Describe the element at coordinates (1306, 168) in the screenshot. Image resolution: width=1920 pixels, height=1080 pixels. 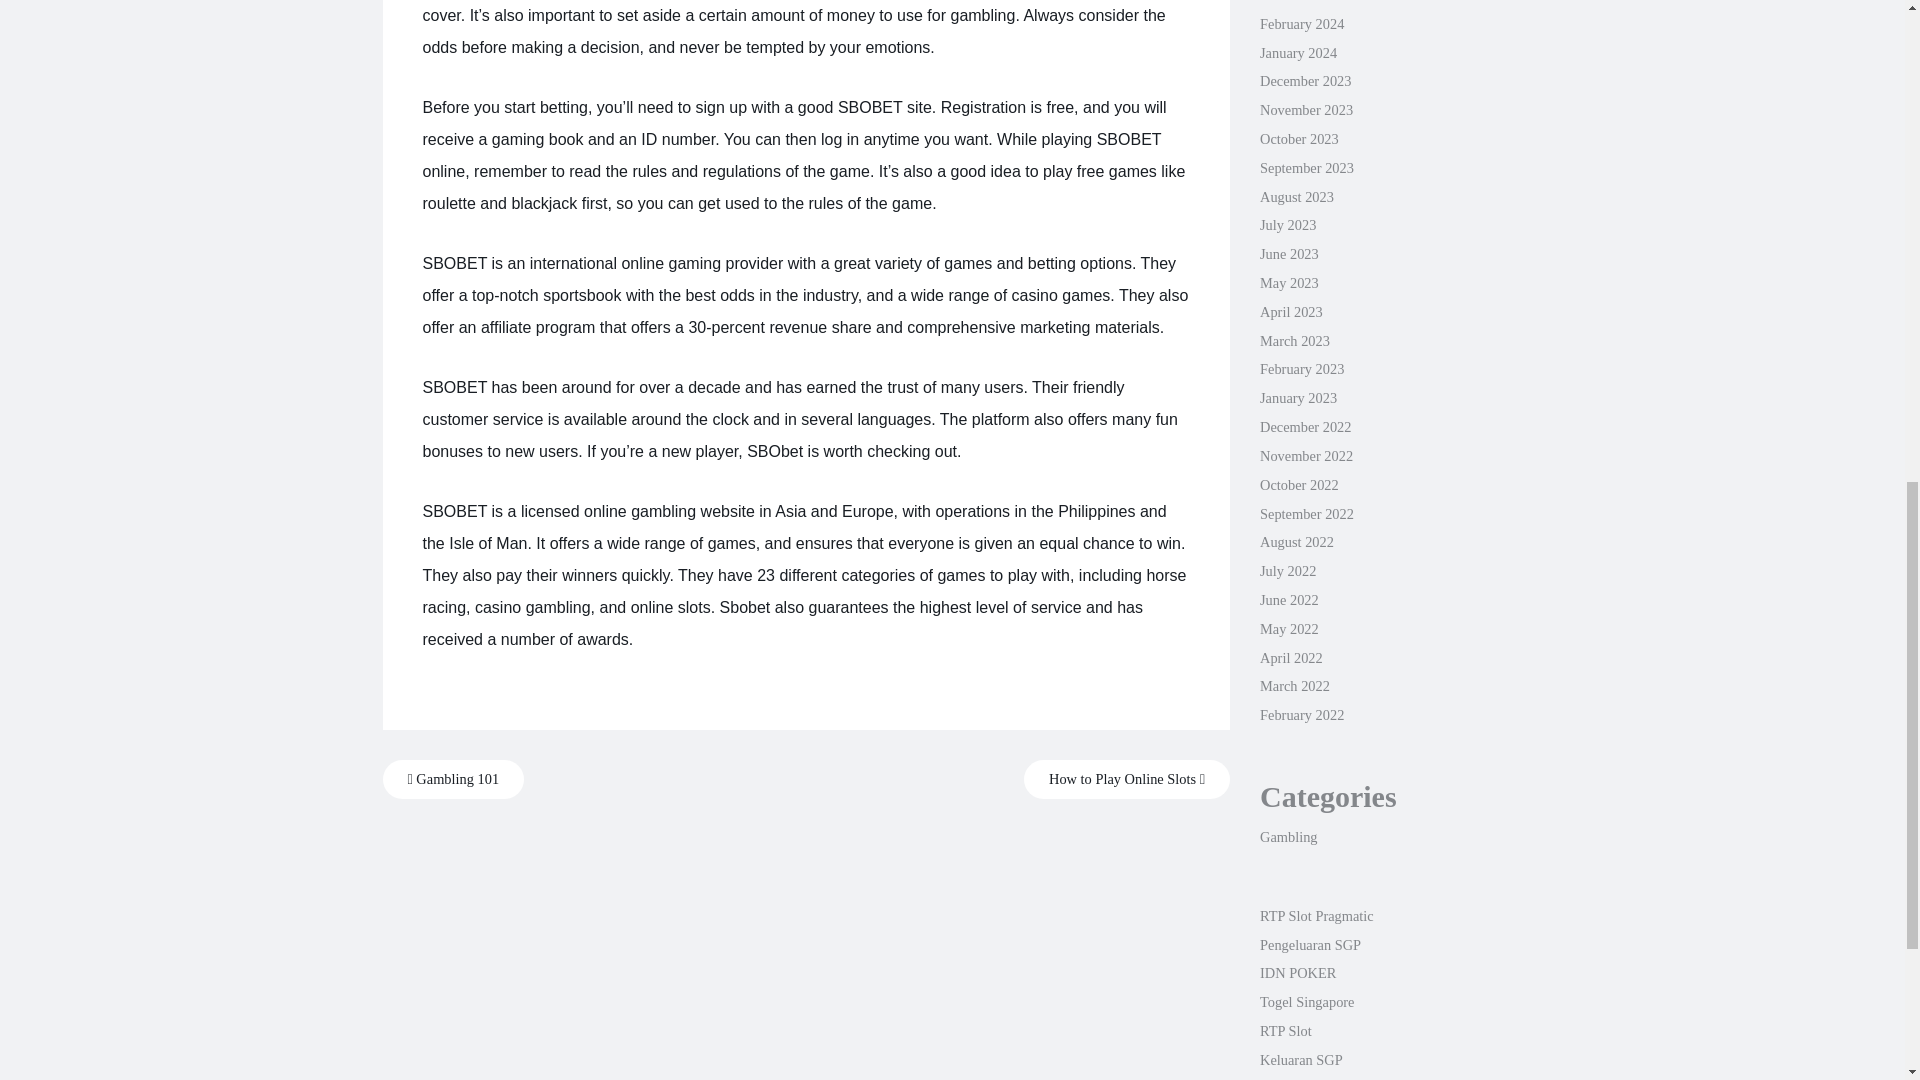
I see `September 2023` at that location.